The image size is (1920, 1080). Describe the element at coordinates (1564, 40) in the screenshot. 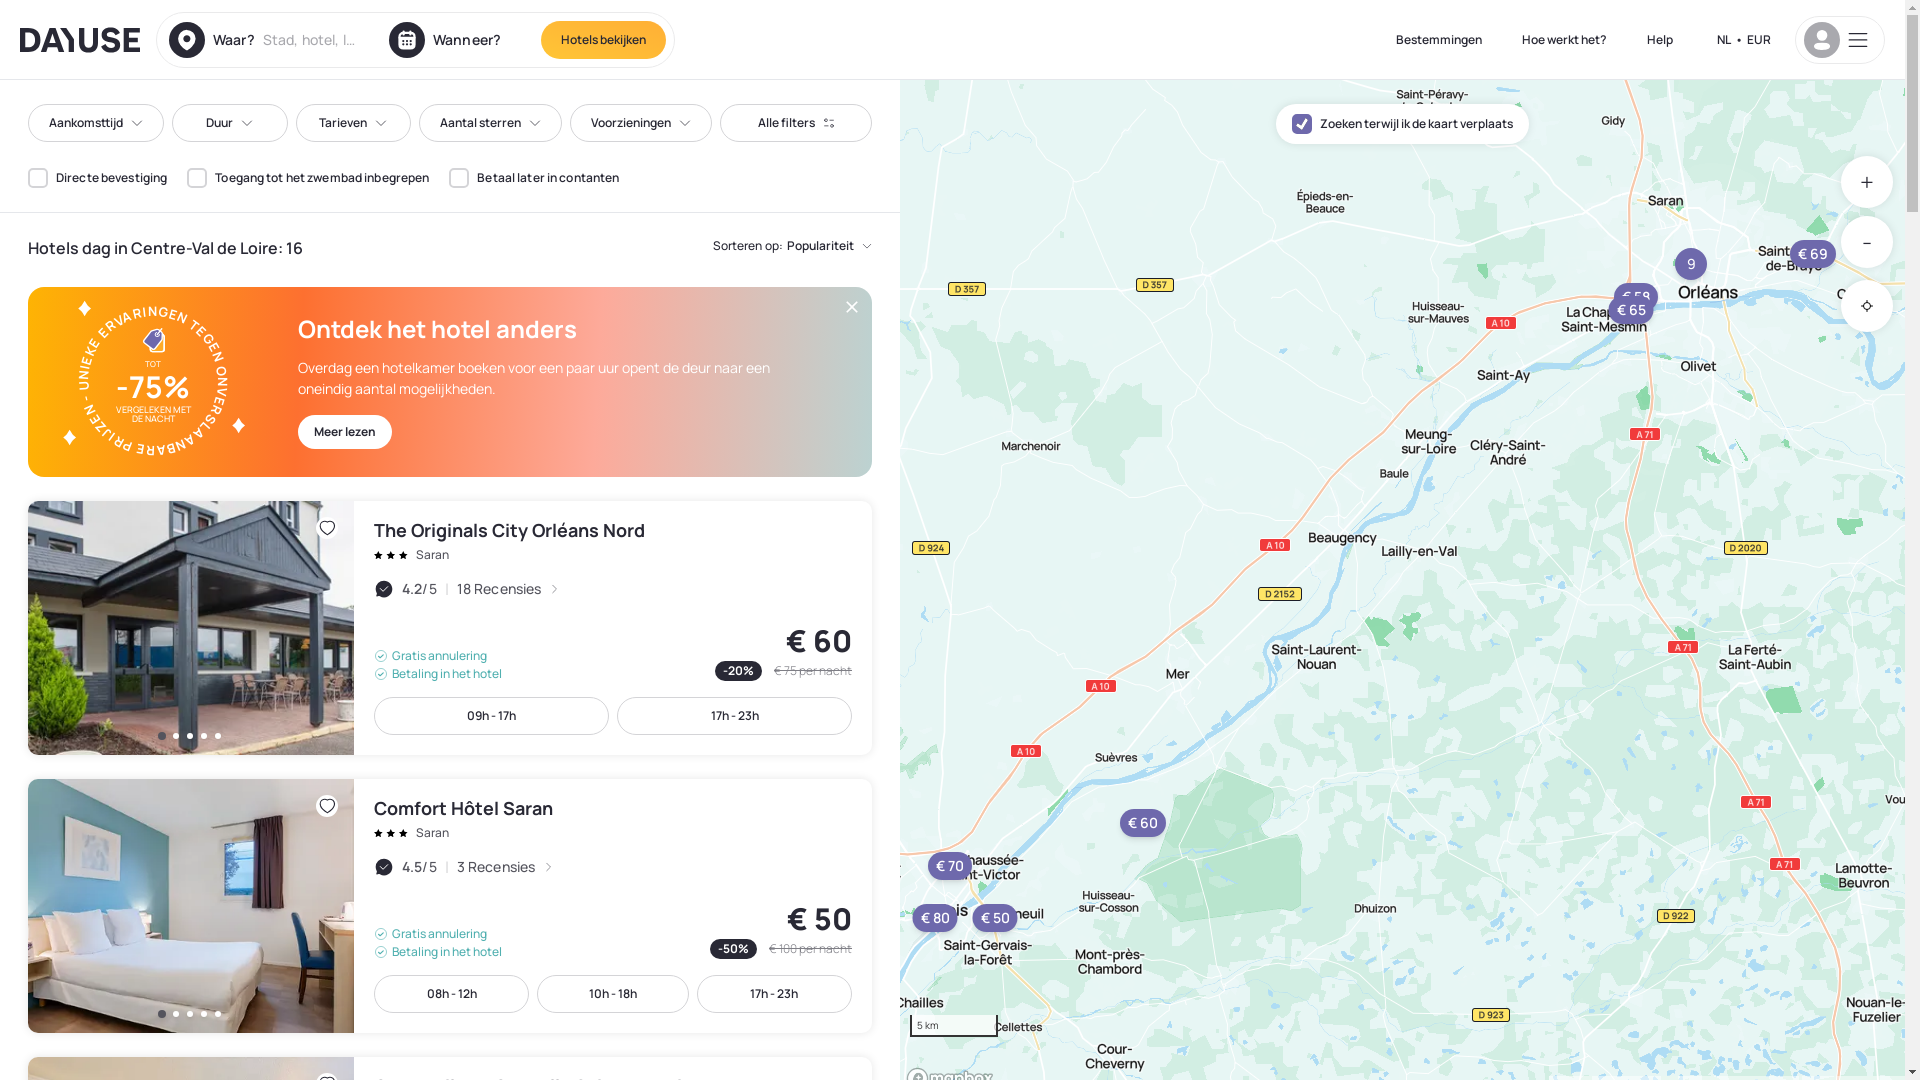

I see `Hoe werkt het?` at that location.